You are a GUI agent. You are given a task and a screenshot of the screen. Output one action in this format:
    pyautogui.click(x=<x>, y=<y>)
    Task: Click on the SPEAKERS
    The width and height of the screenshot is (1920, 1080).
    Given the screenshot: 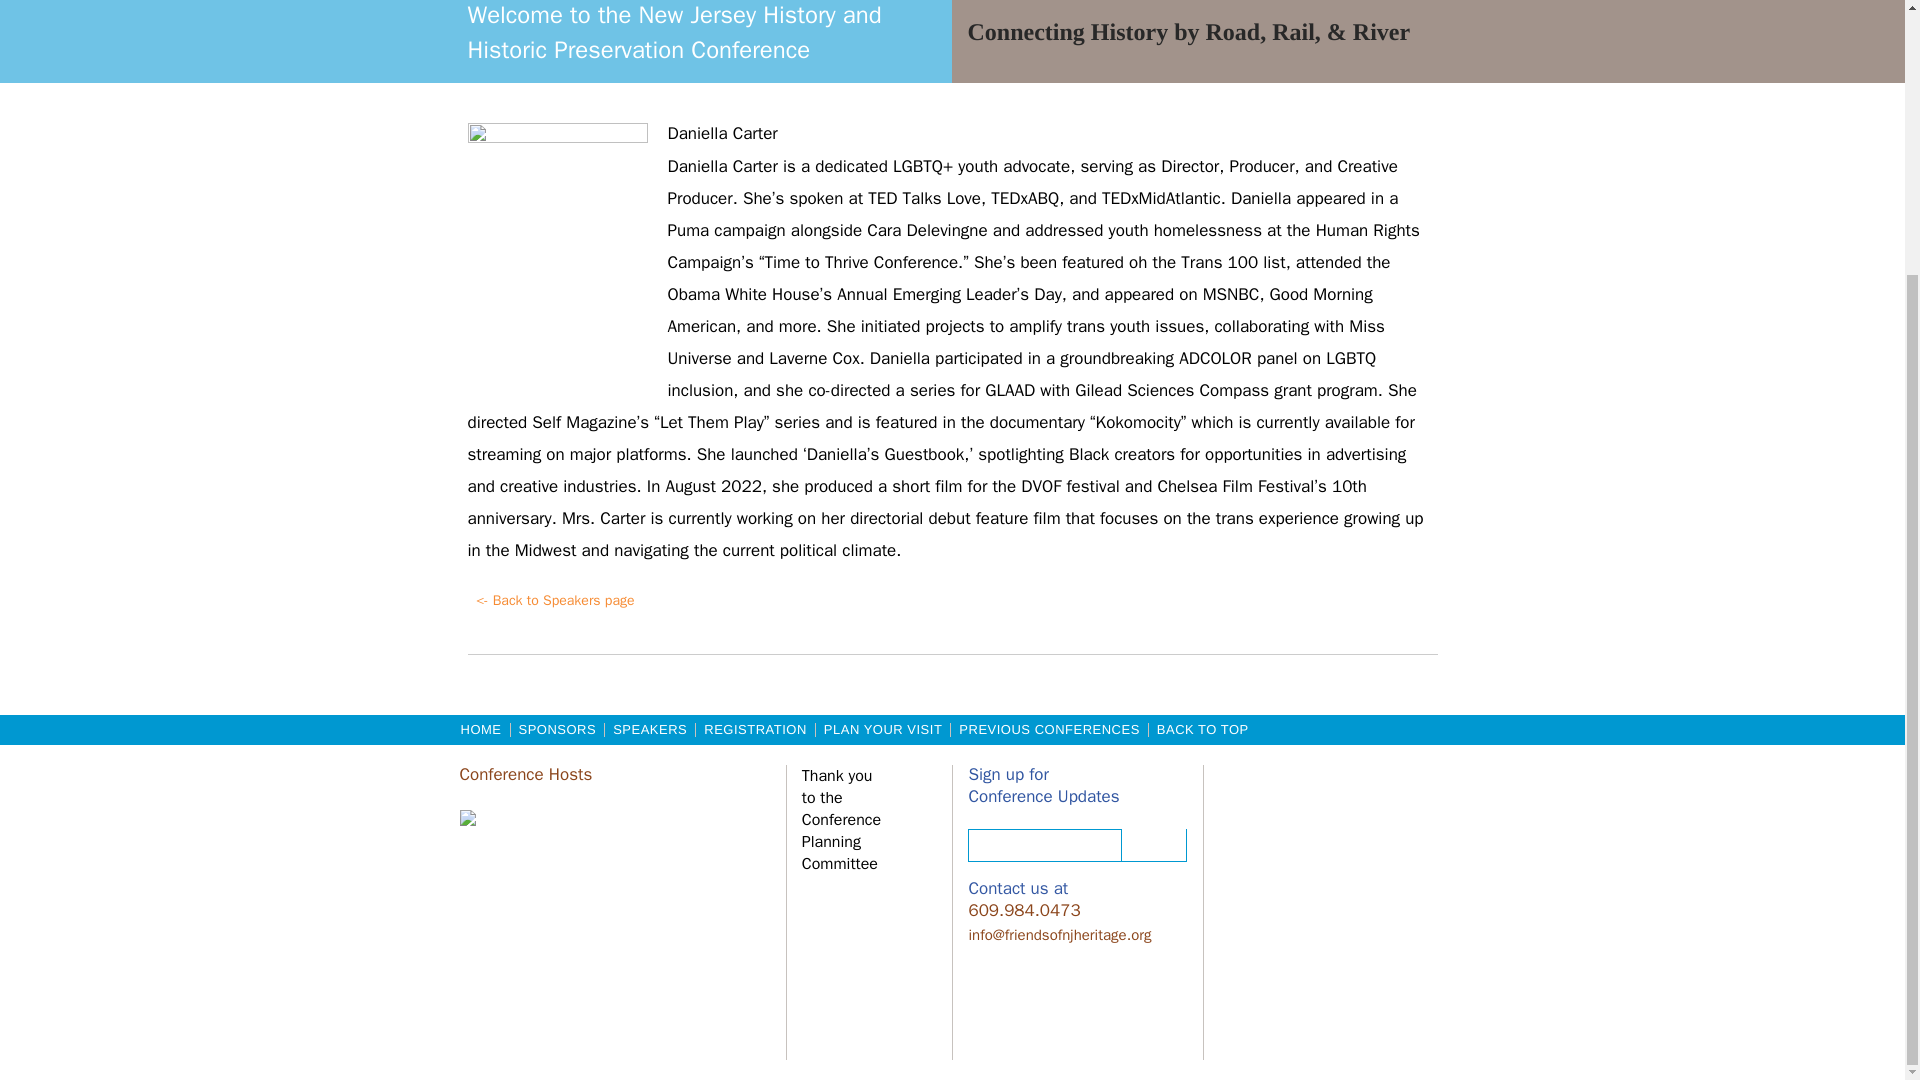 What is the action you would take?
    pyautogui.click(x=650, y=729)
    